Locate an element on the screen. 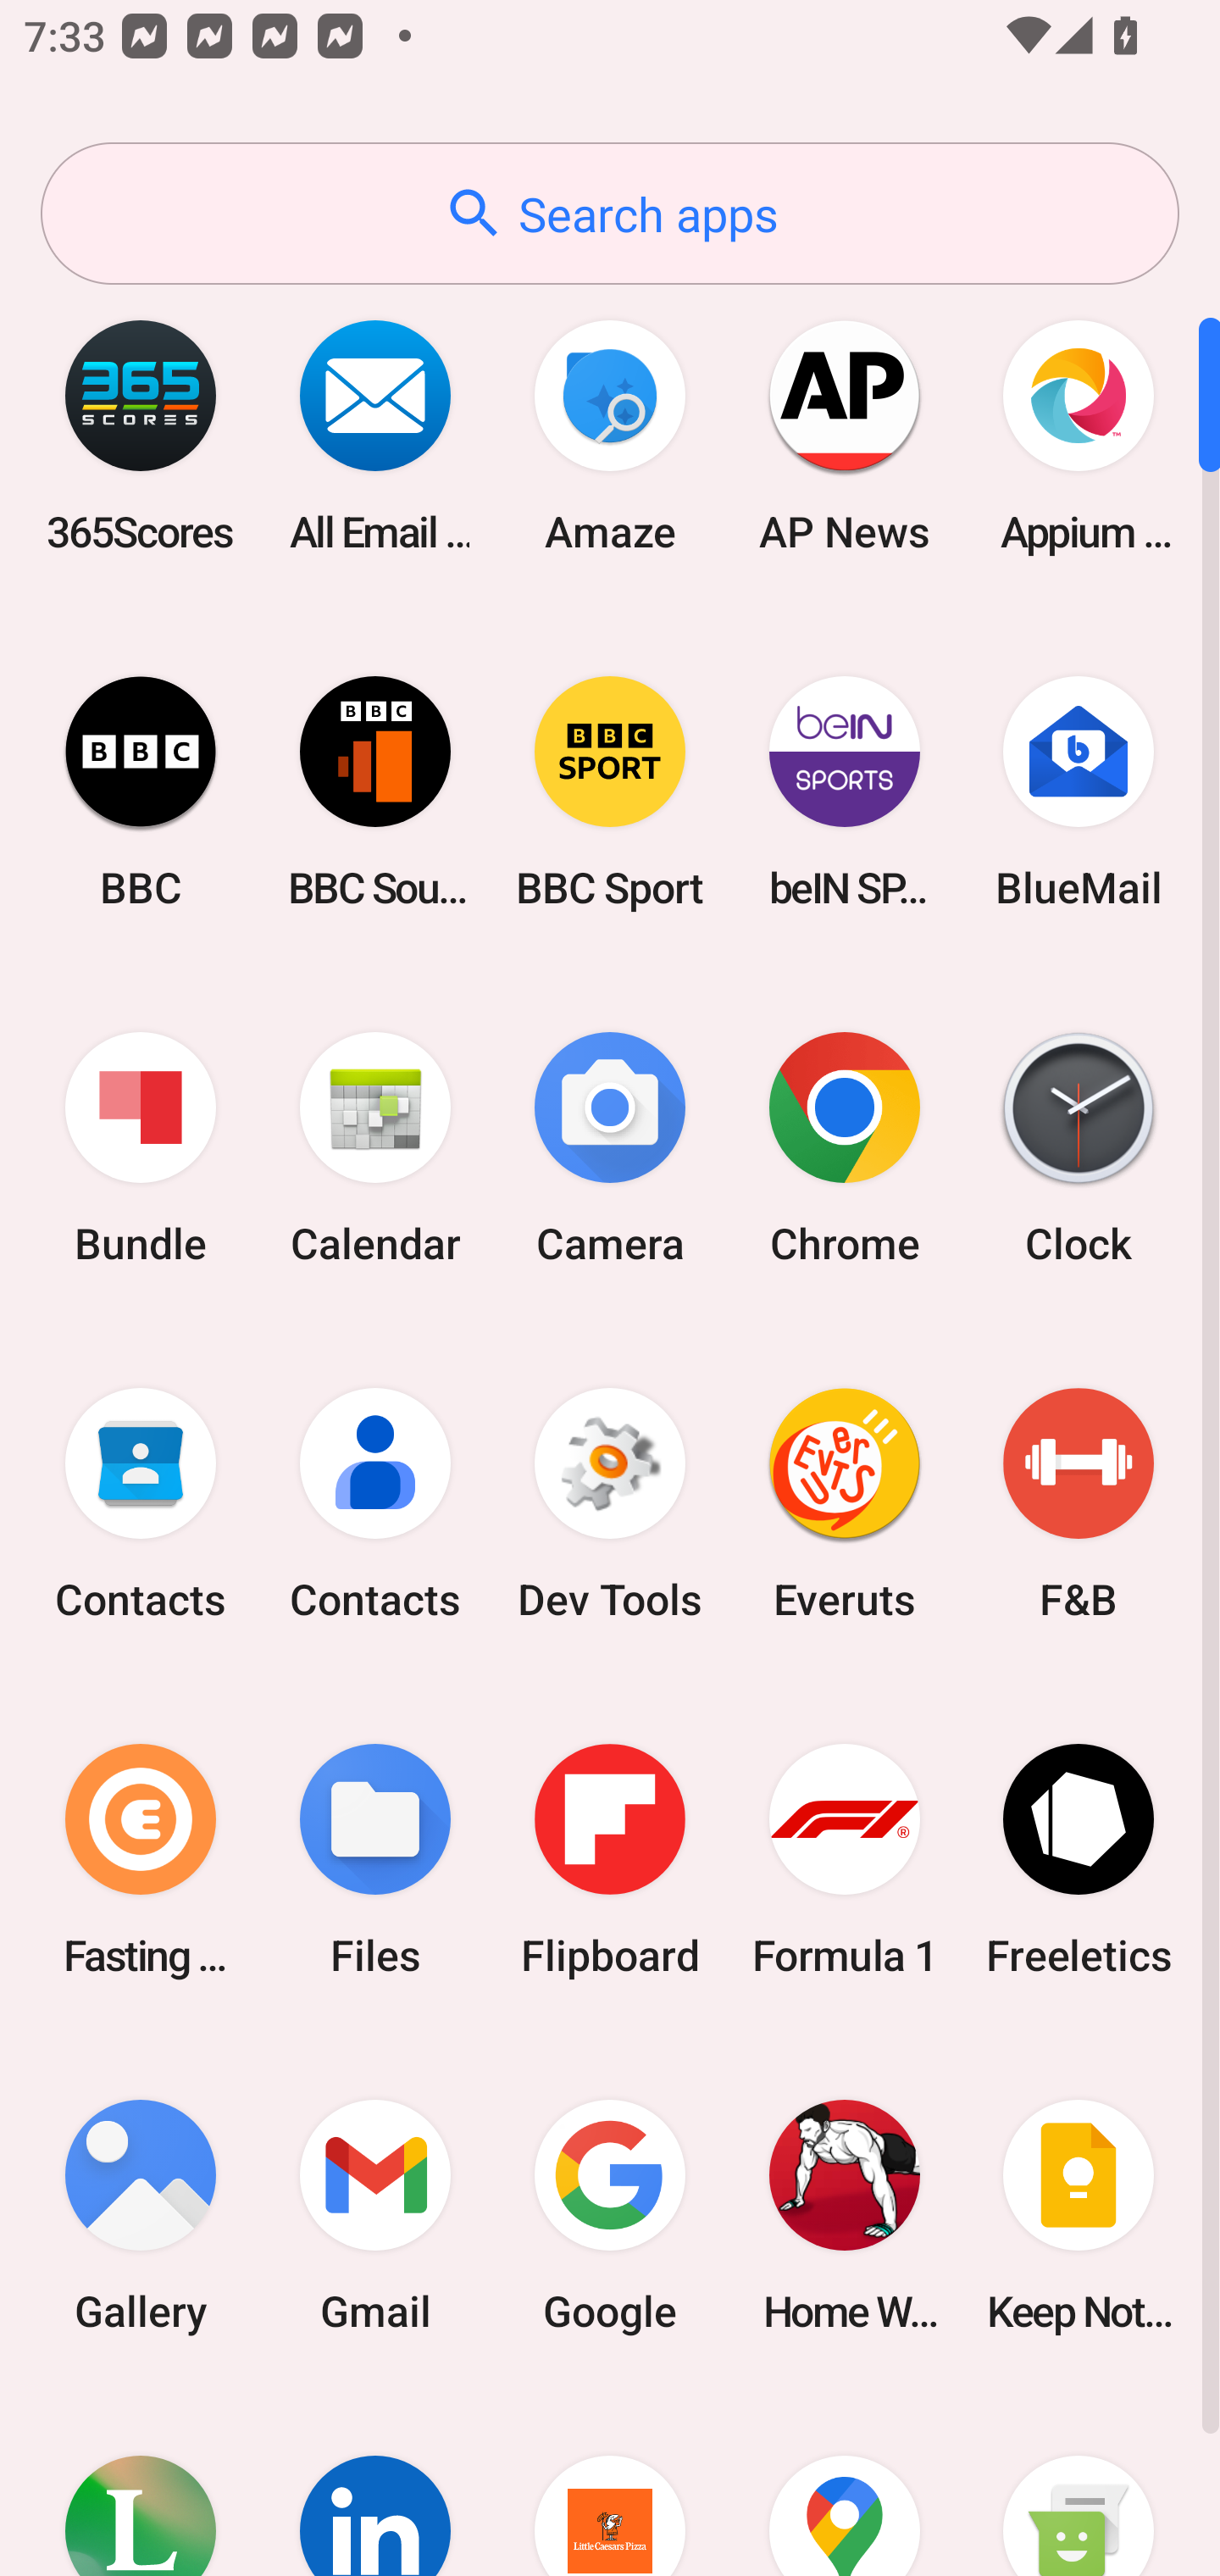 The height and width of the screenshot is (2576, 1220). Home Workout is located at coordinates (844, 2215).